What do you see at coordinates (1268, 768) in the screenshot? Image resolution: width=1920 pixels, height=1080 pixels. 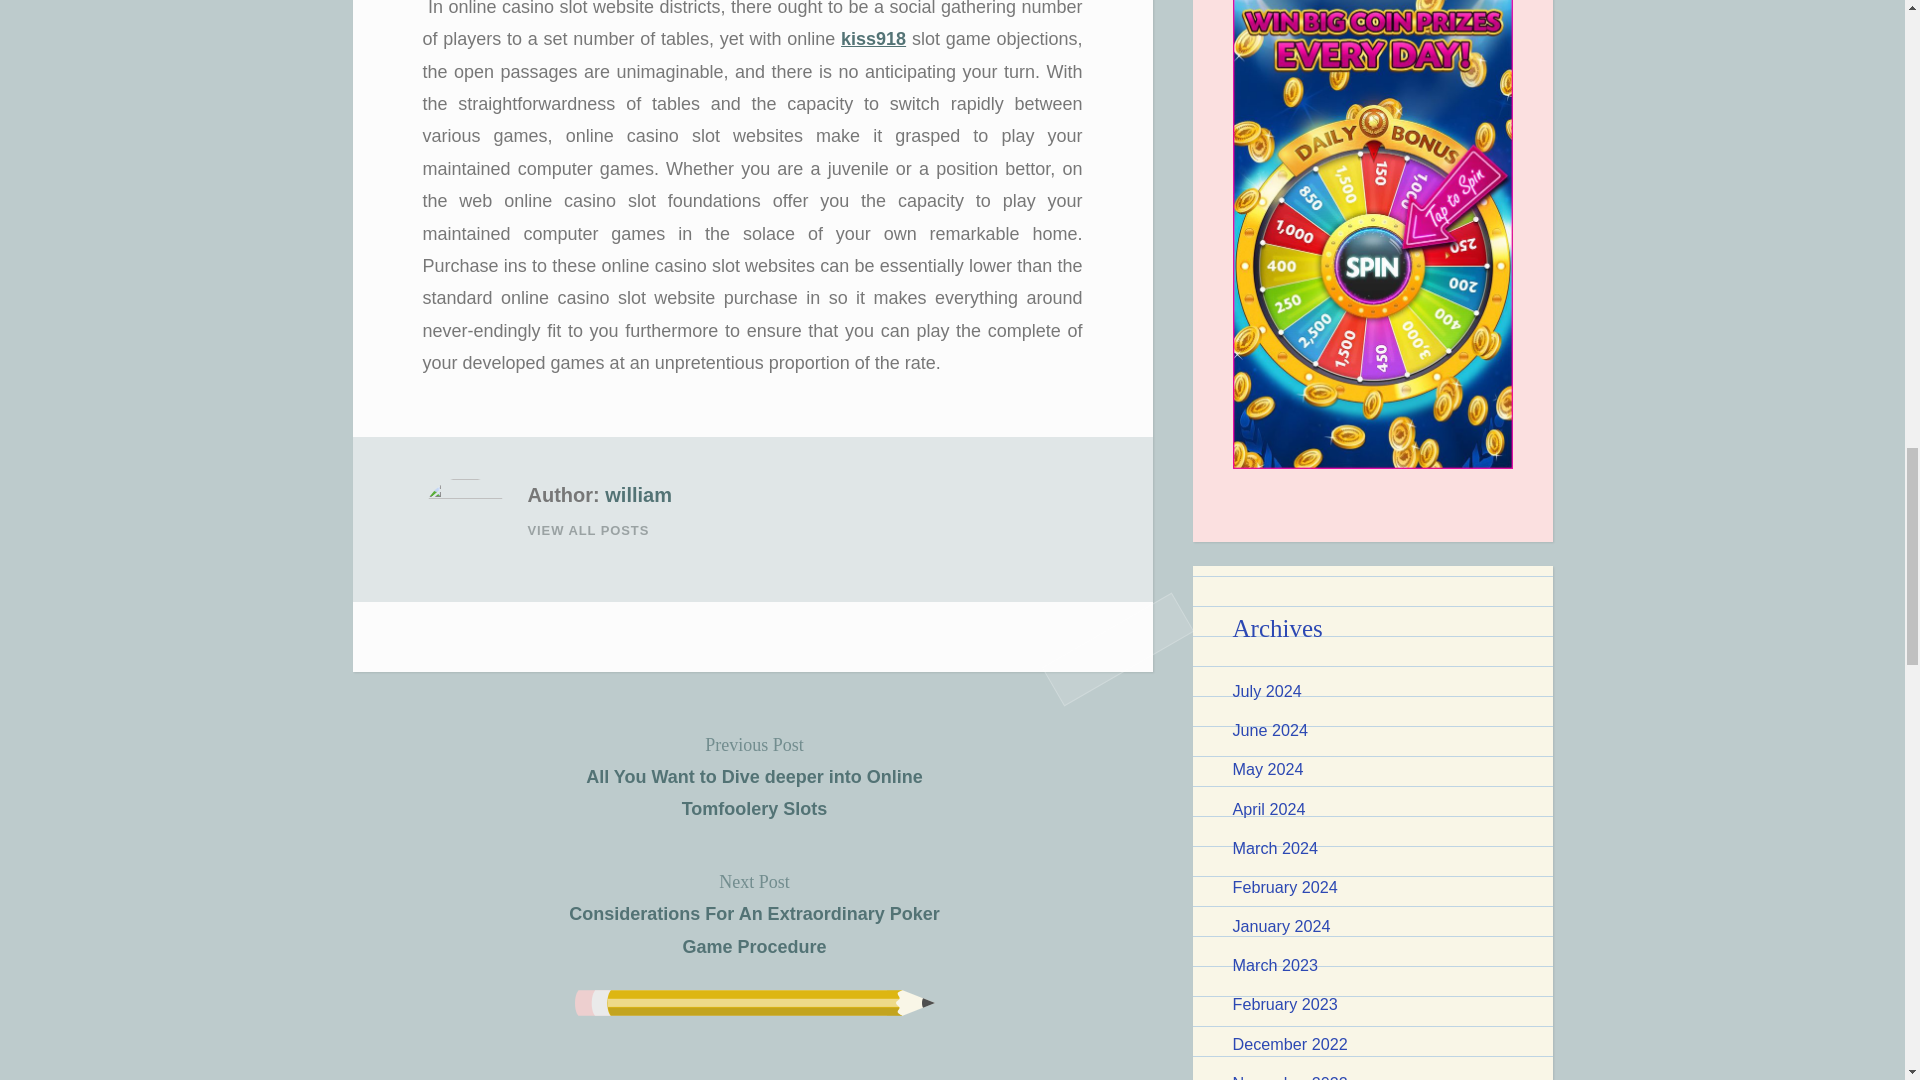 I see `May 2024` at bounding box center [1268, 768].